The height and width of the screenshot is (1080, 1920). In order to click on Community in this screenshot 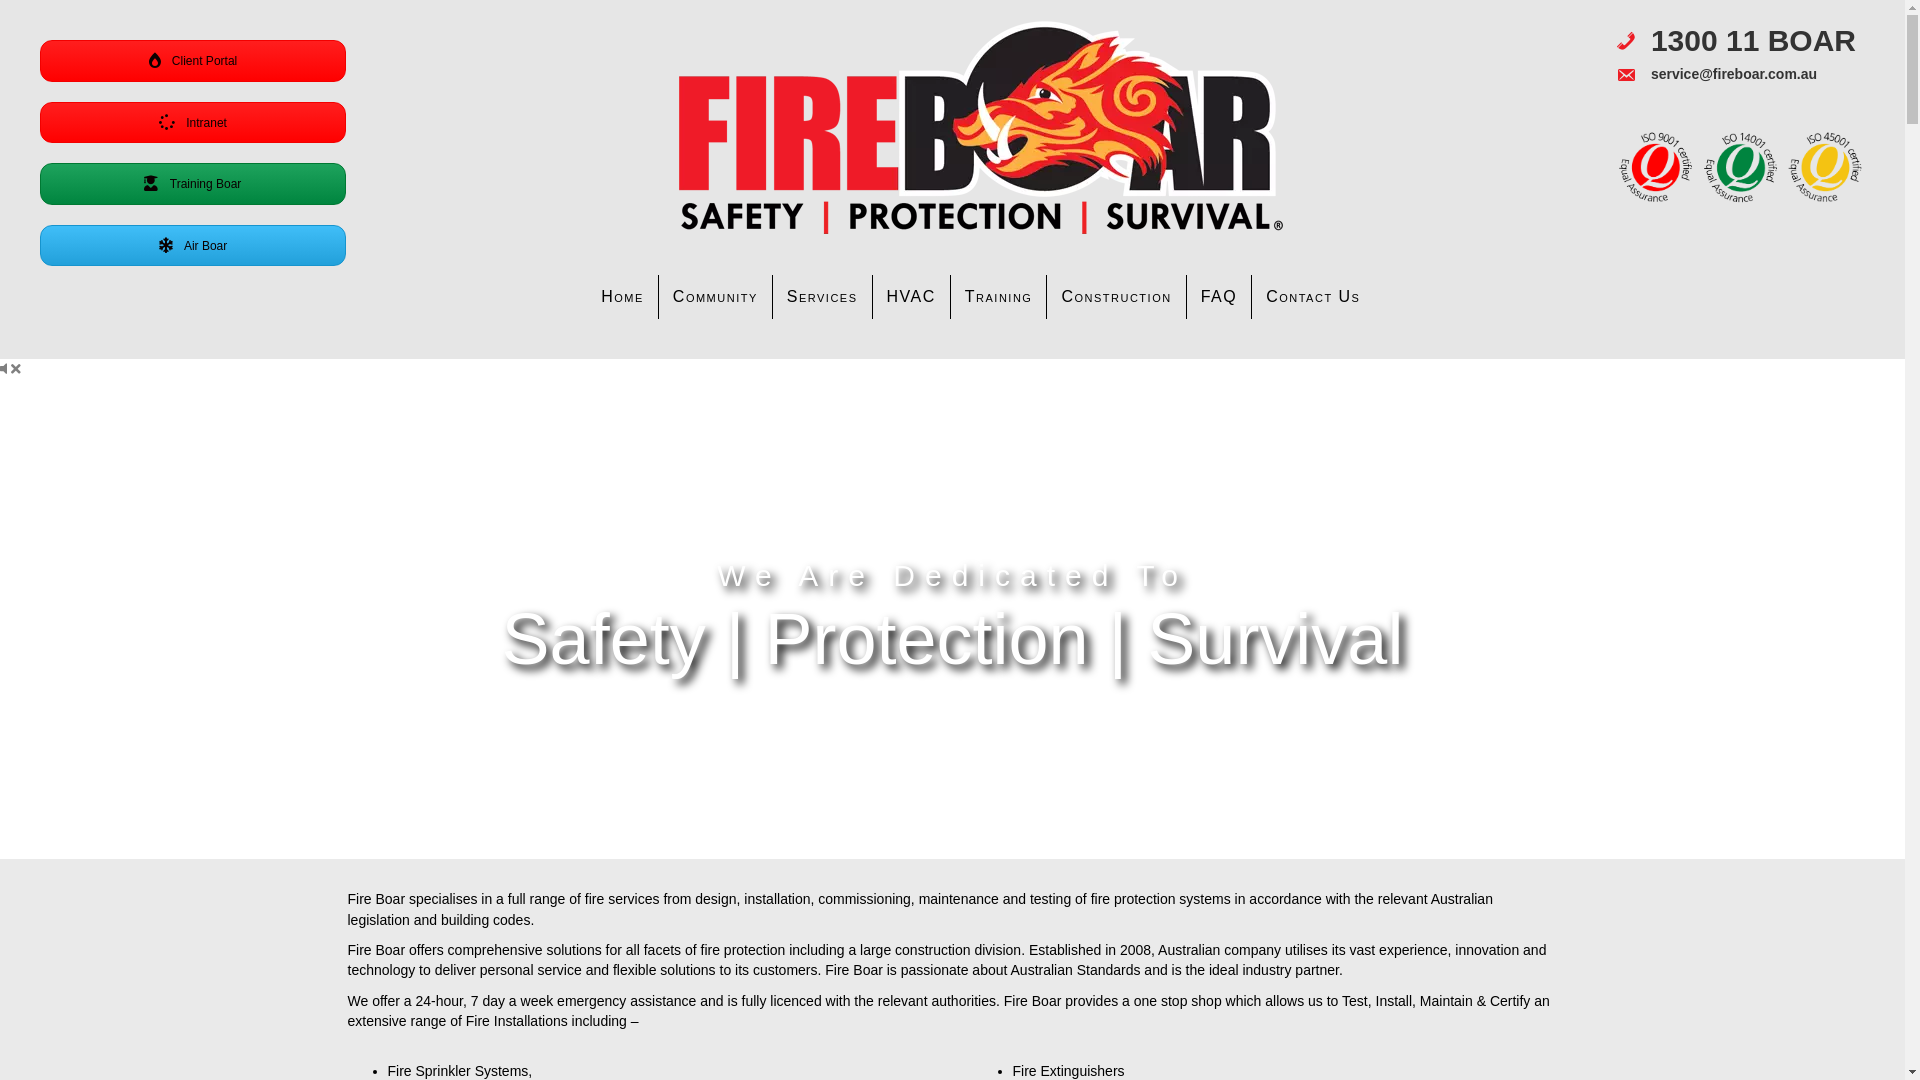, I will do `click(716, 297)`.